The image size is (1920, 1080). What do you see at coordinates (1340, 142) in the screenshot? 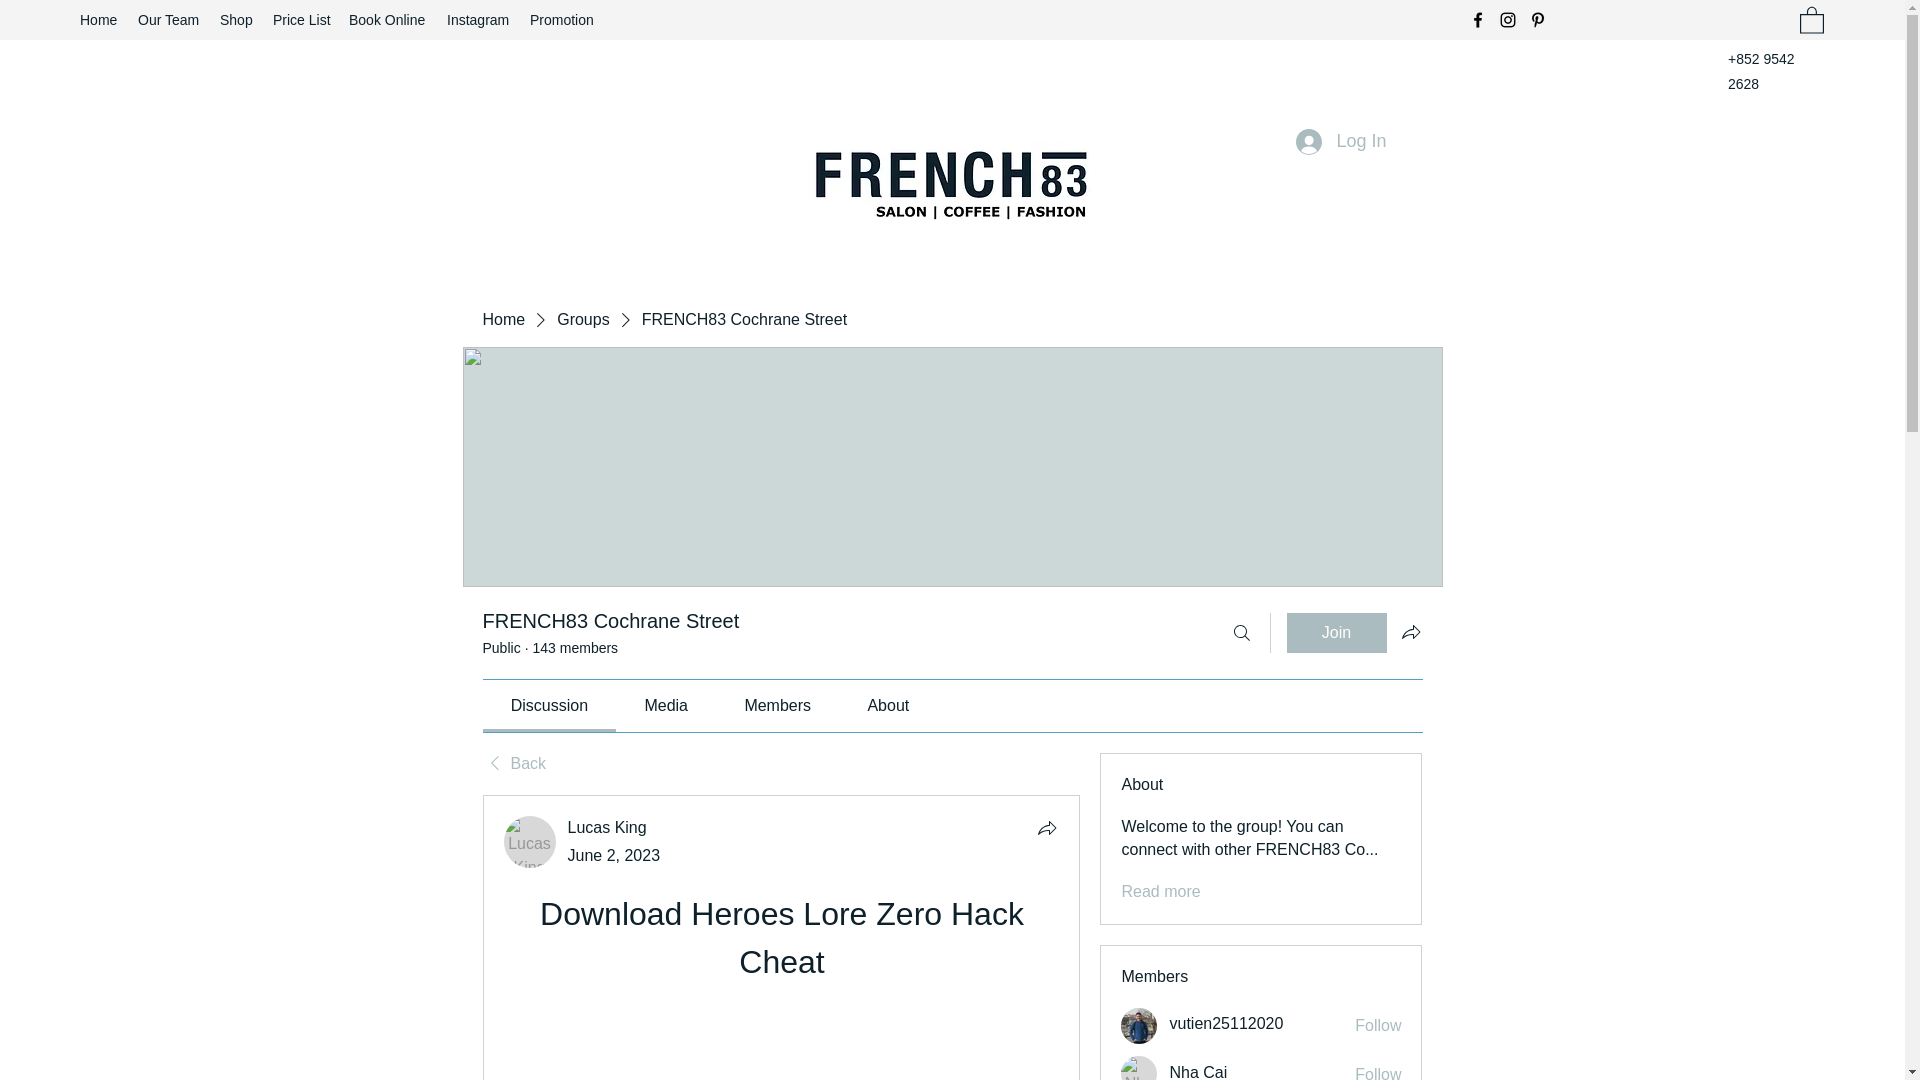
I see `Log In` at bounding box center [1340, 142].